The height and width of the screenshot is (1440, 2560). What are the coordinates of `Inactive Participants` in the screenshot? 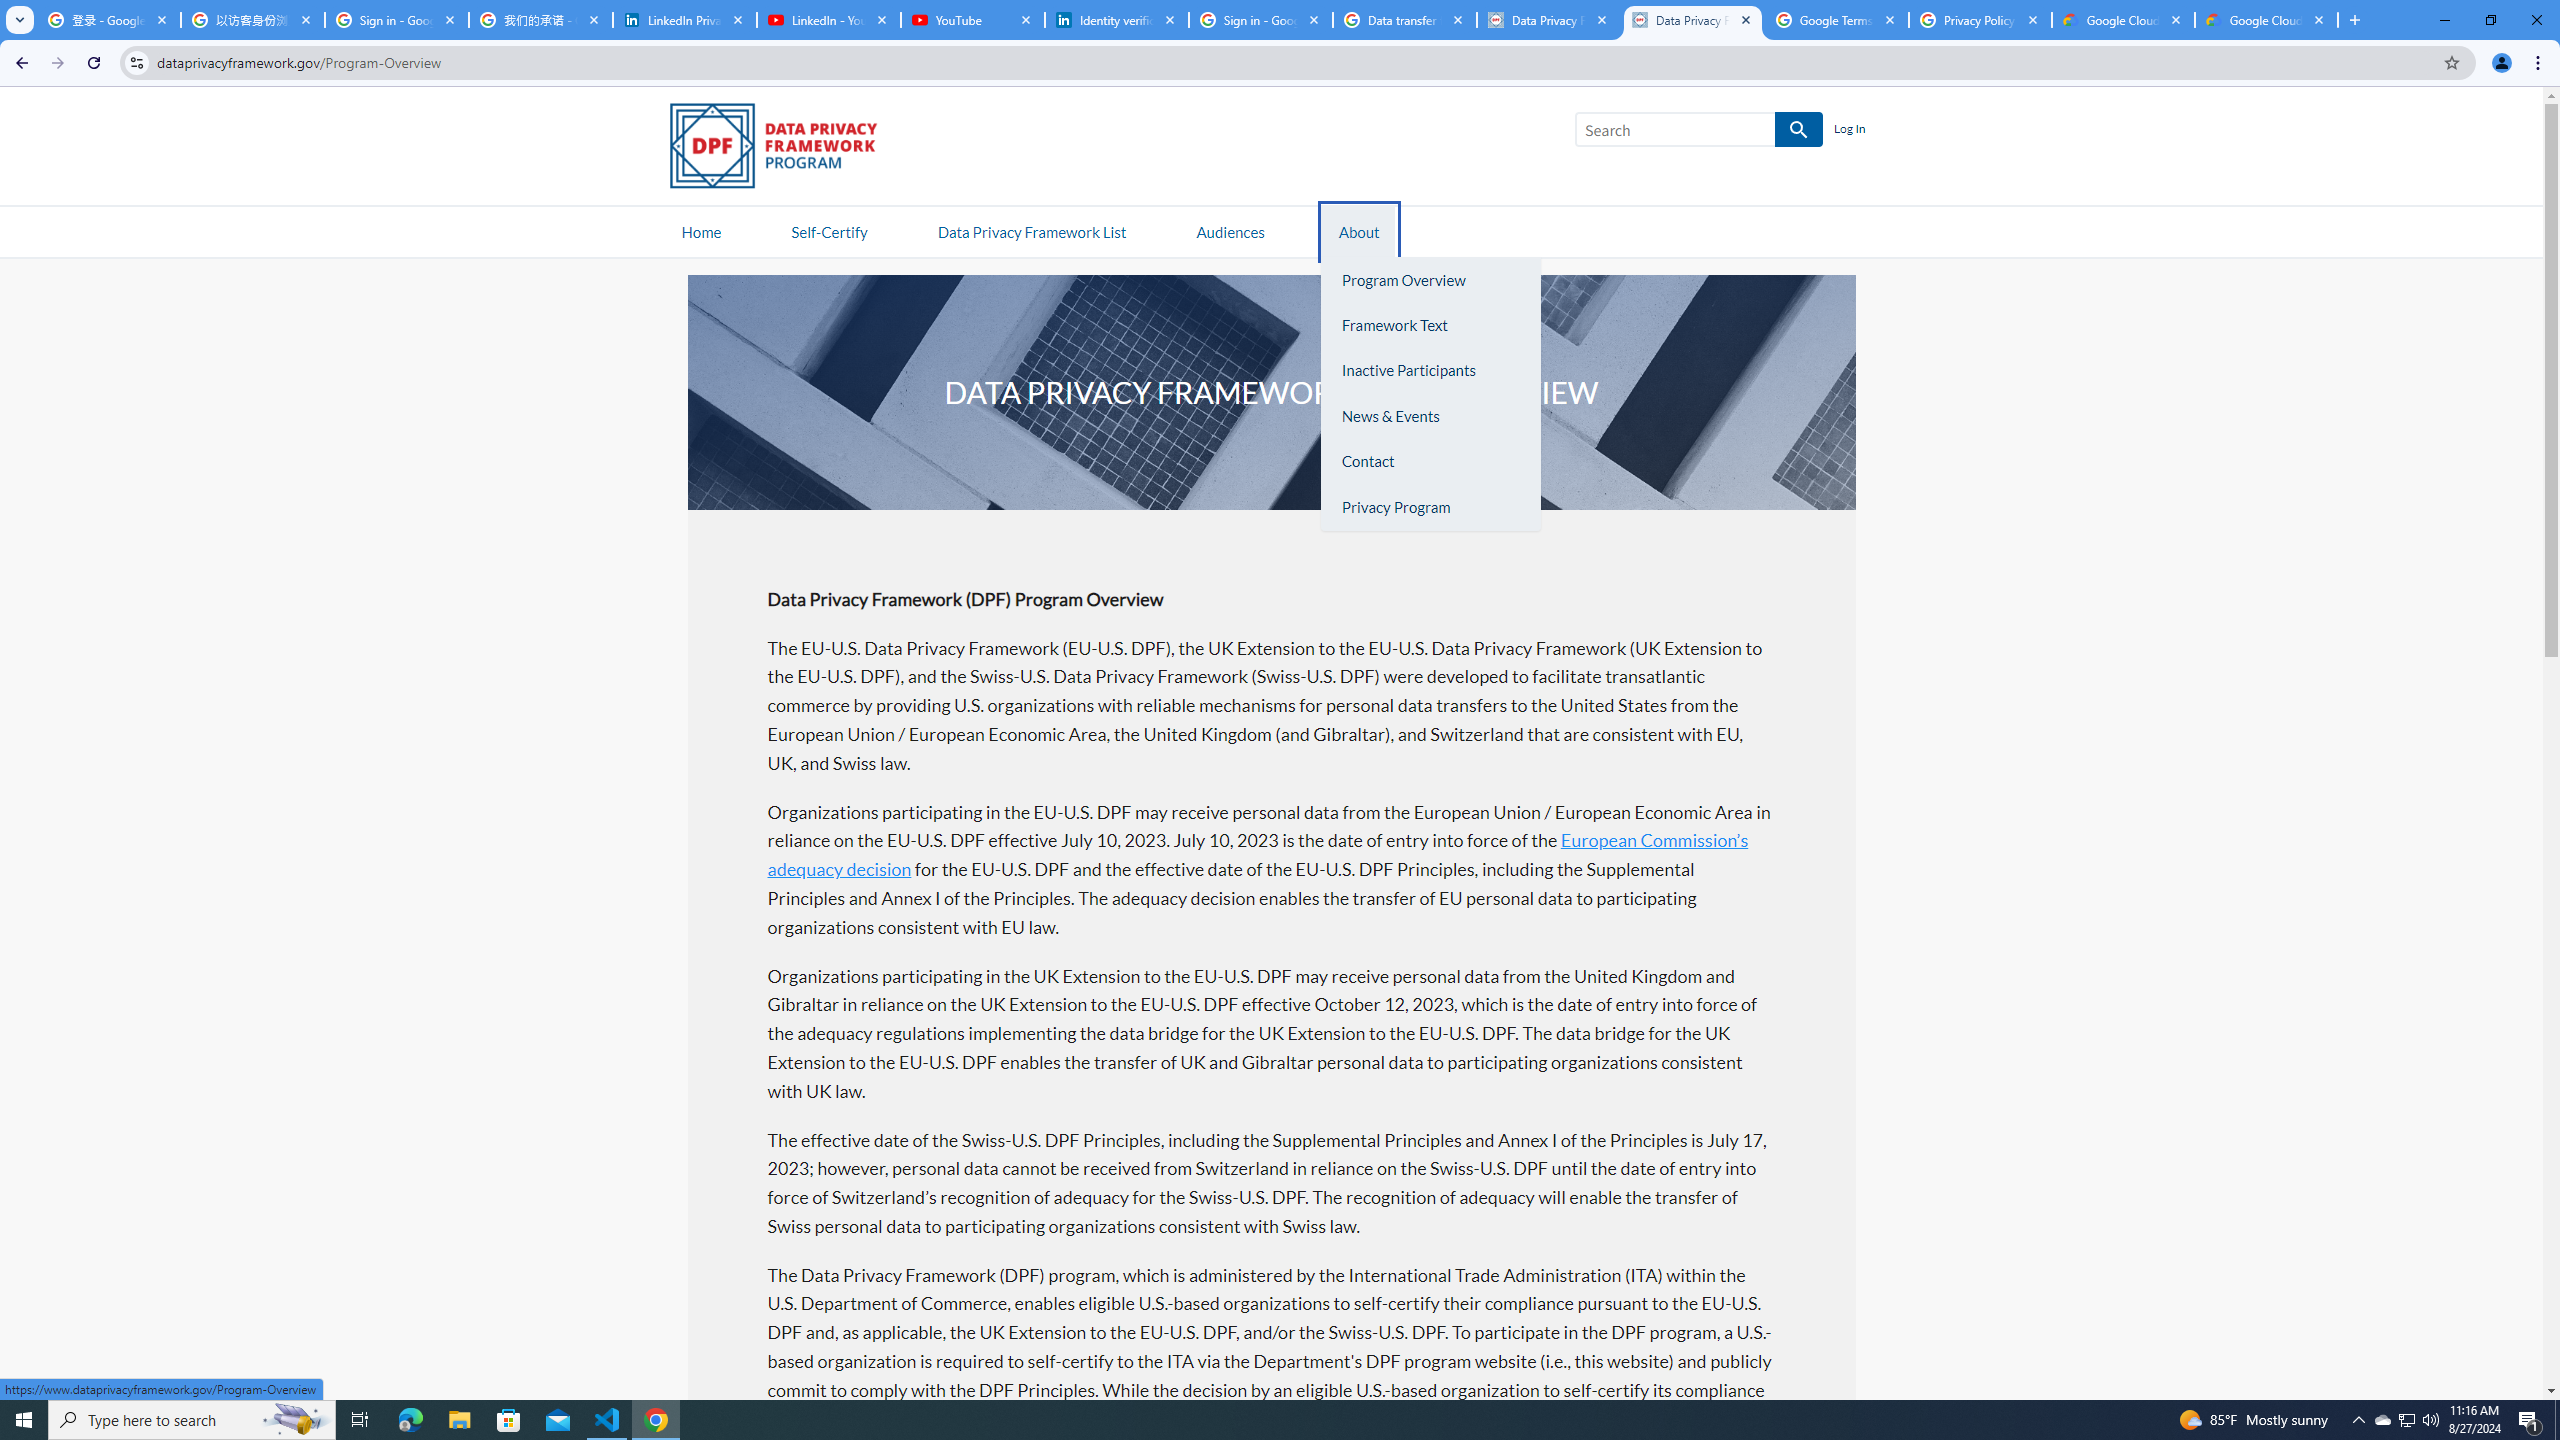 It's located at (1430, 371).